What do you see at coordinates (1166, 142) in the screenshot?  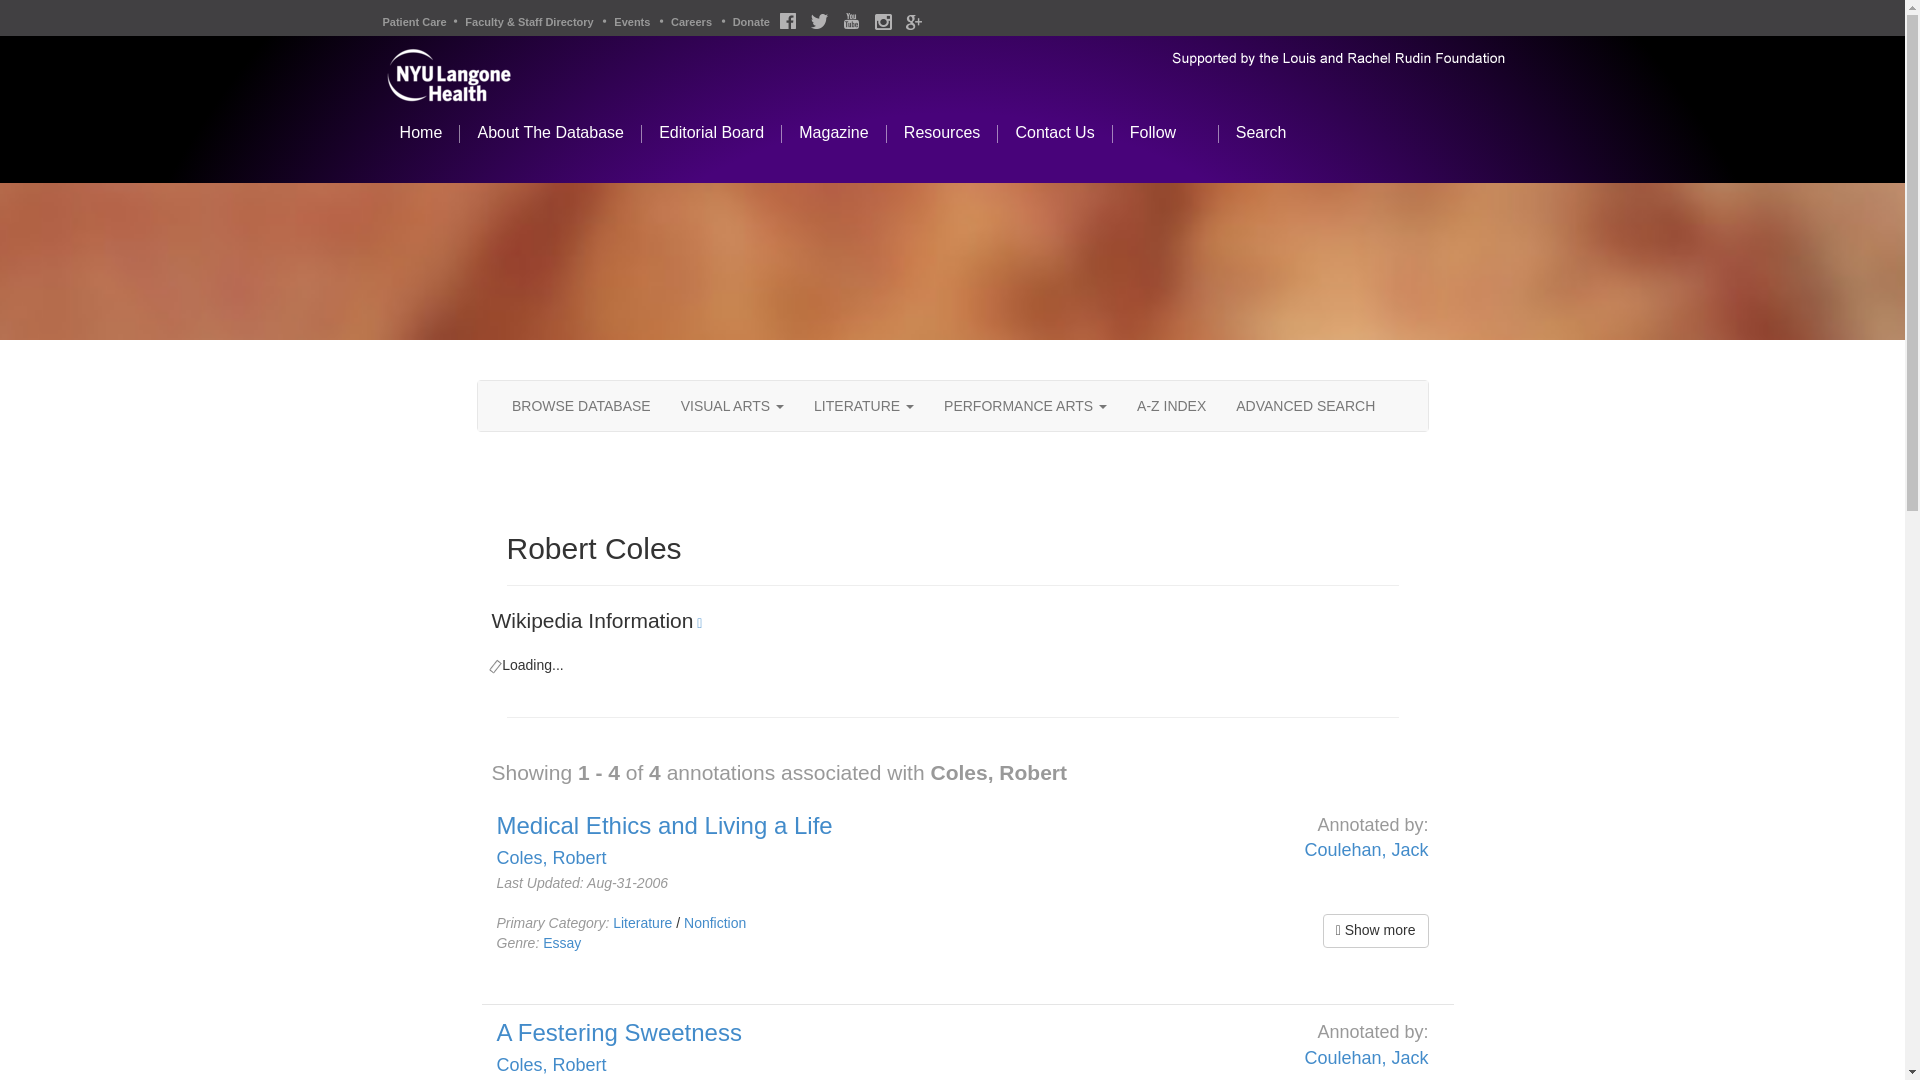 I see `Follow` at bounding box center [1166, 142].